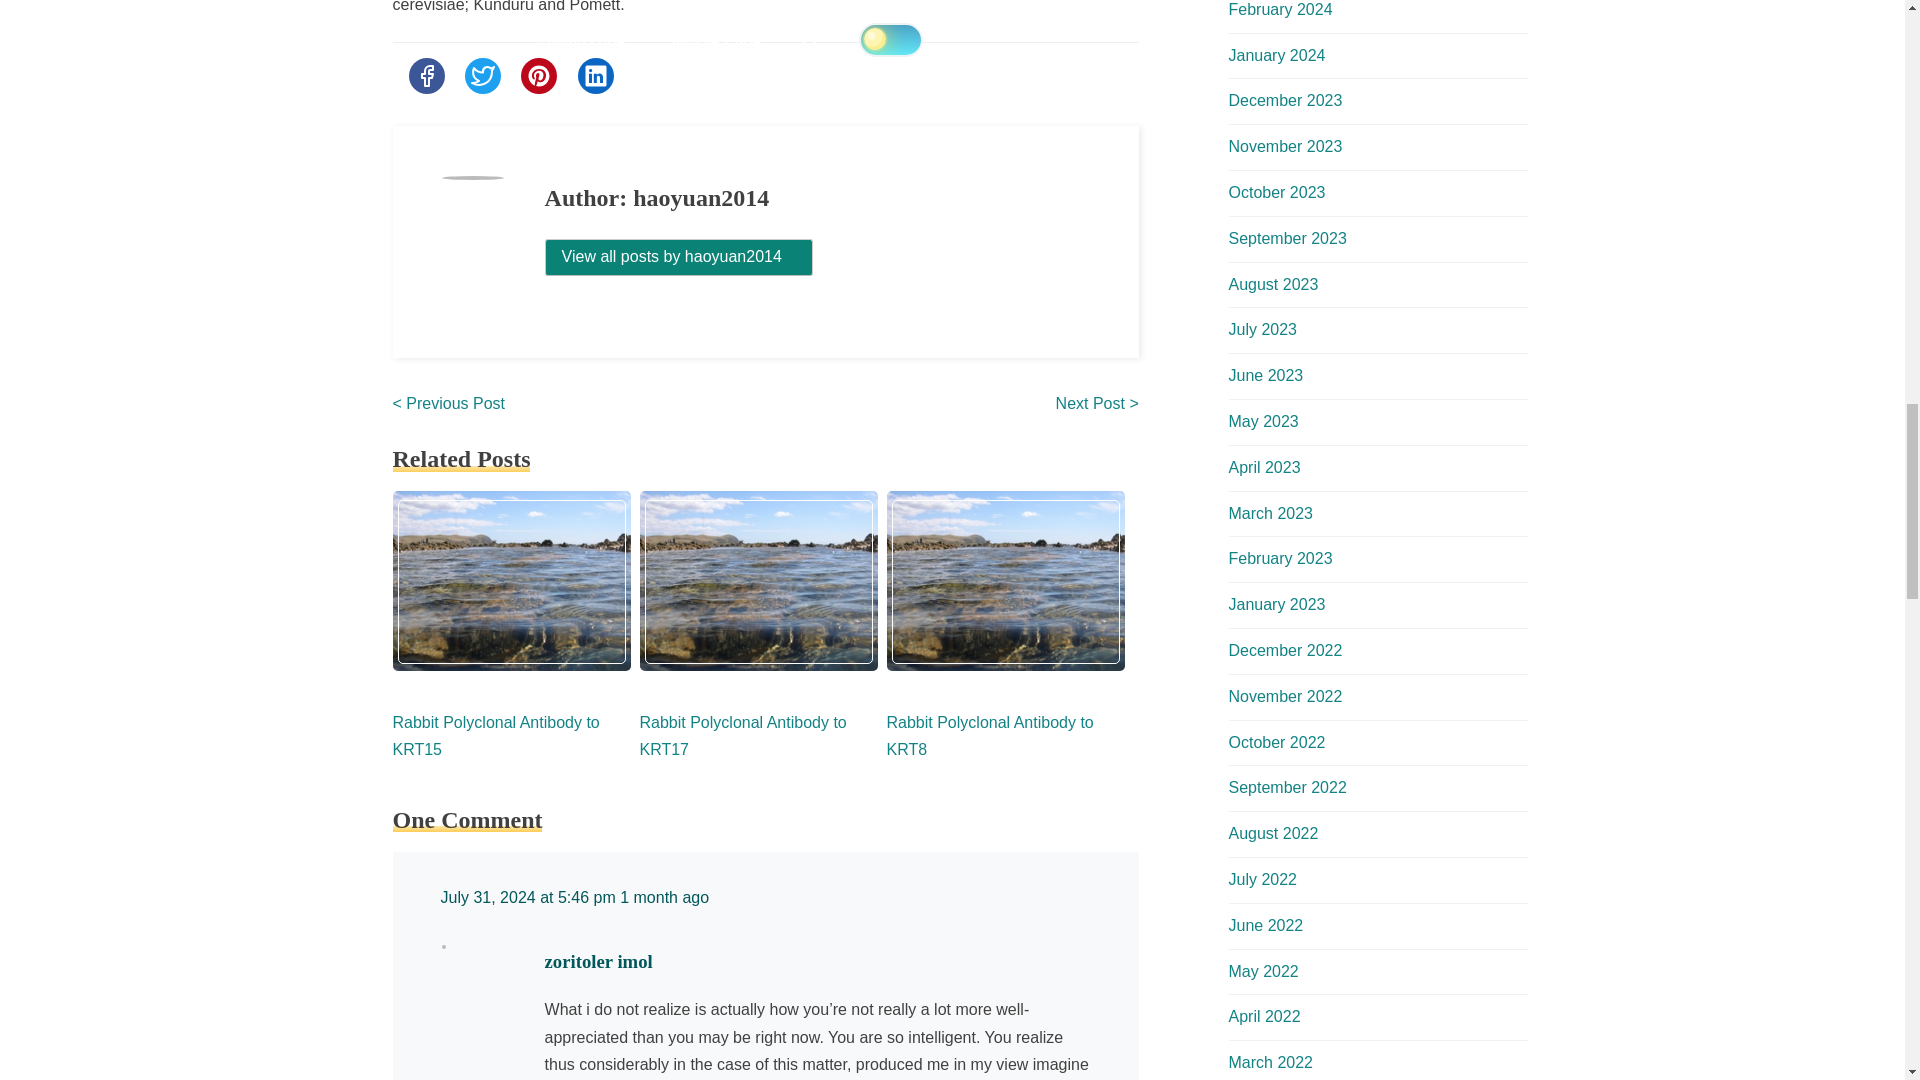 This screenshot has width=1920, height=1080. I want to click on View all posts by haoyuan2014, so click(678, 257).